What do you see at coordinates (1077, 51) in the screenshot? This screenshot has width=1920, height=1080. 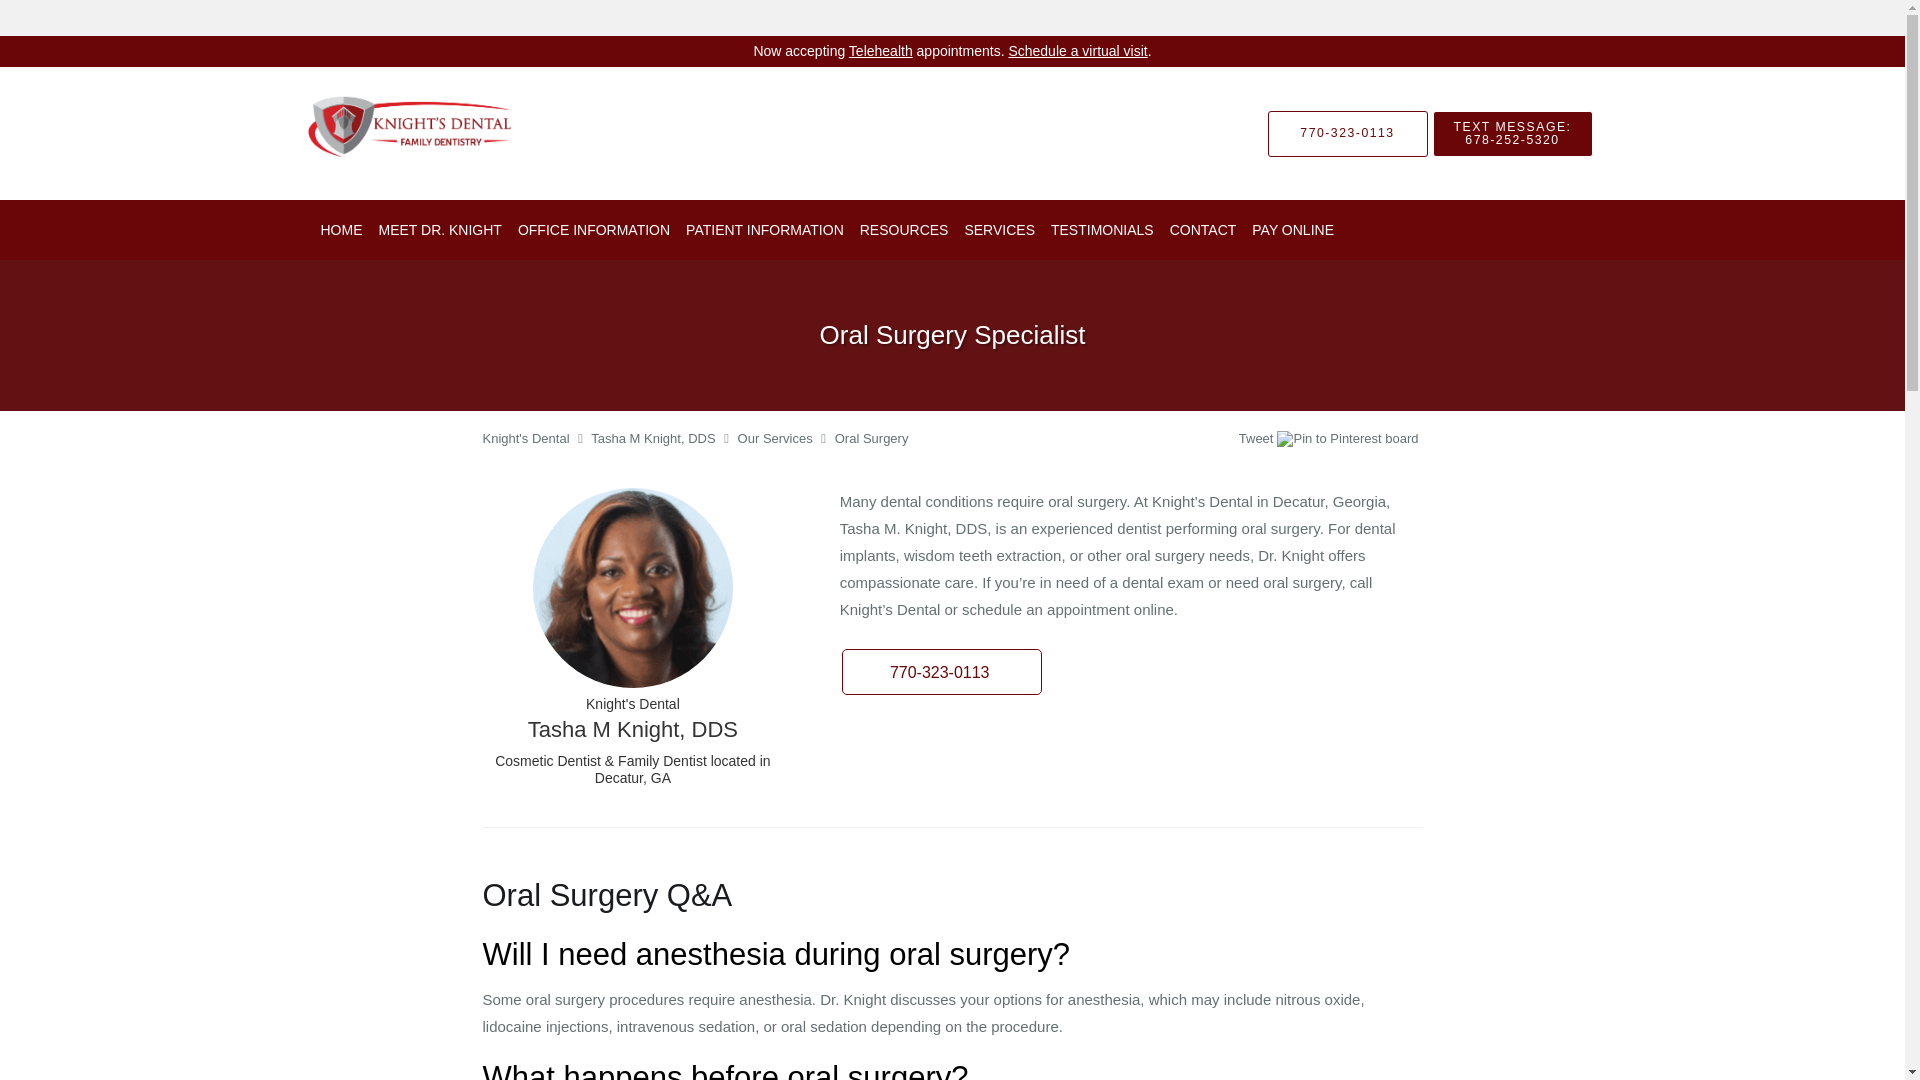 I see `Schedule a virtual visit` at bounding box center [1077, 51].